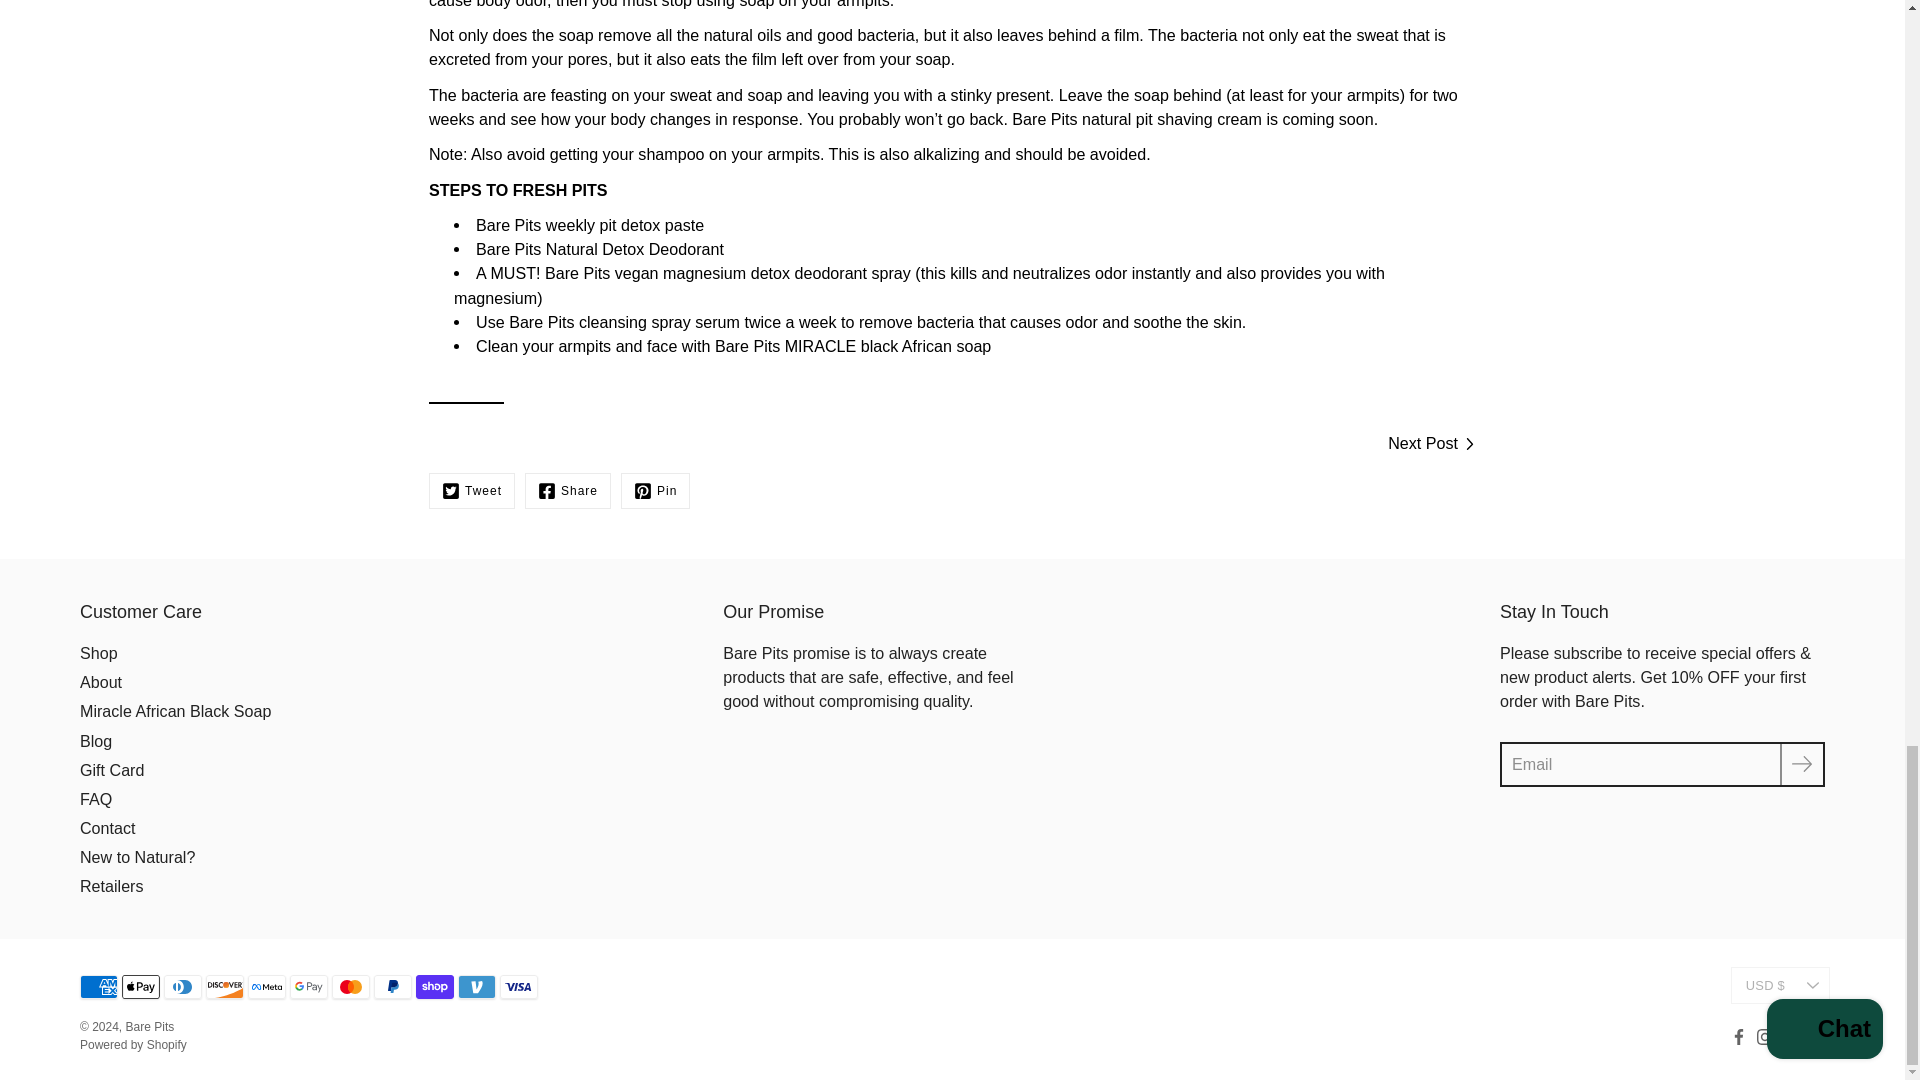  What do you see at coordinates (266, 987) in the screenshot?
I see `Meta Pay` at bounding box center [266, 987].